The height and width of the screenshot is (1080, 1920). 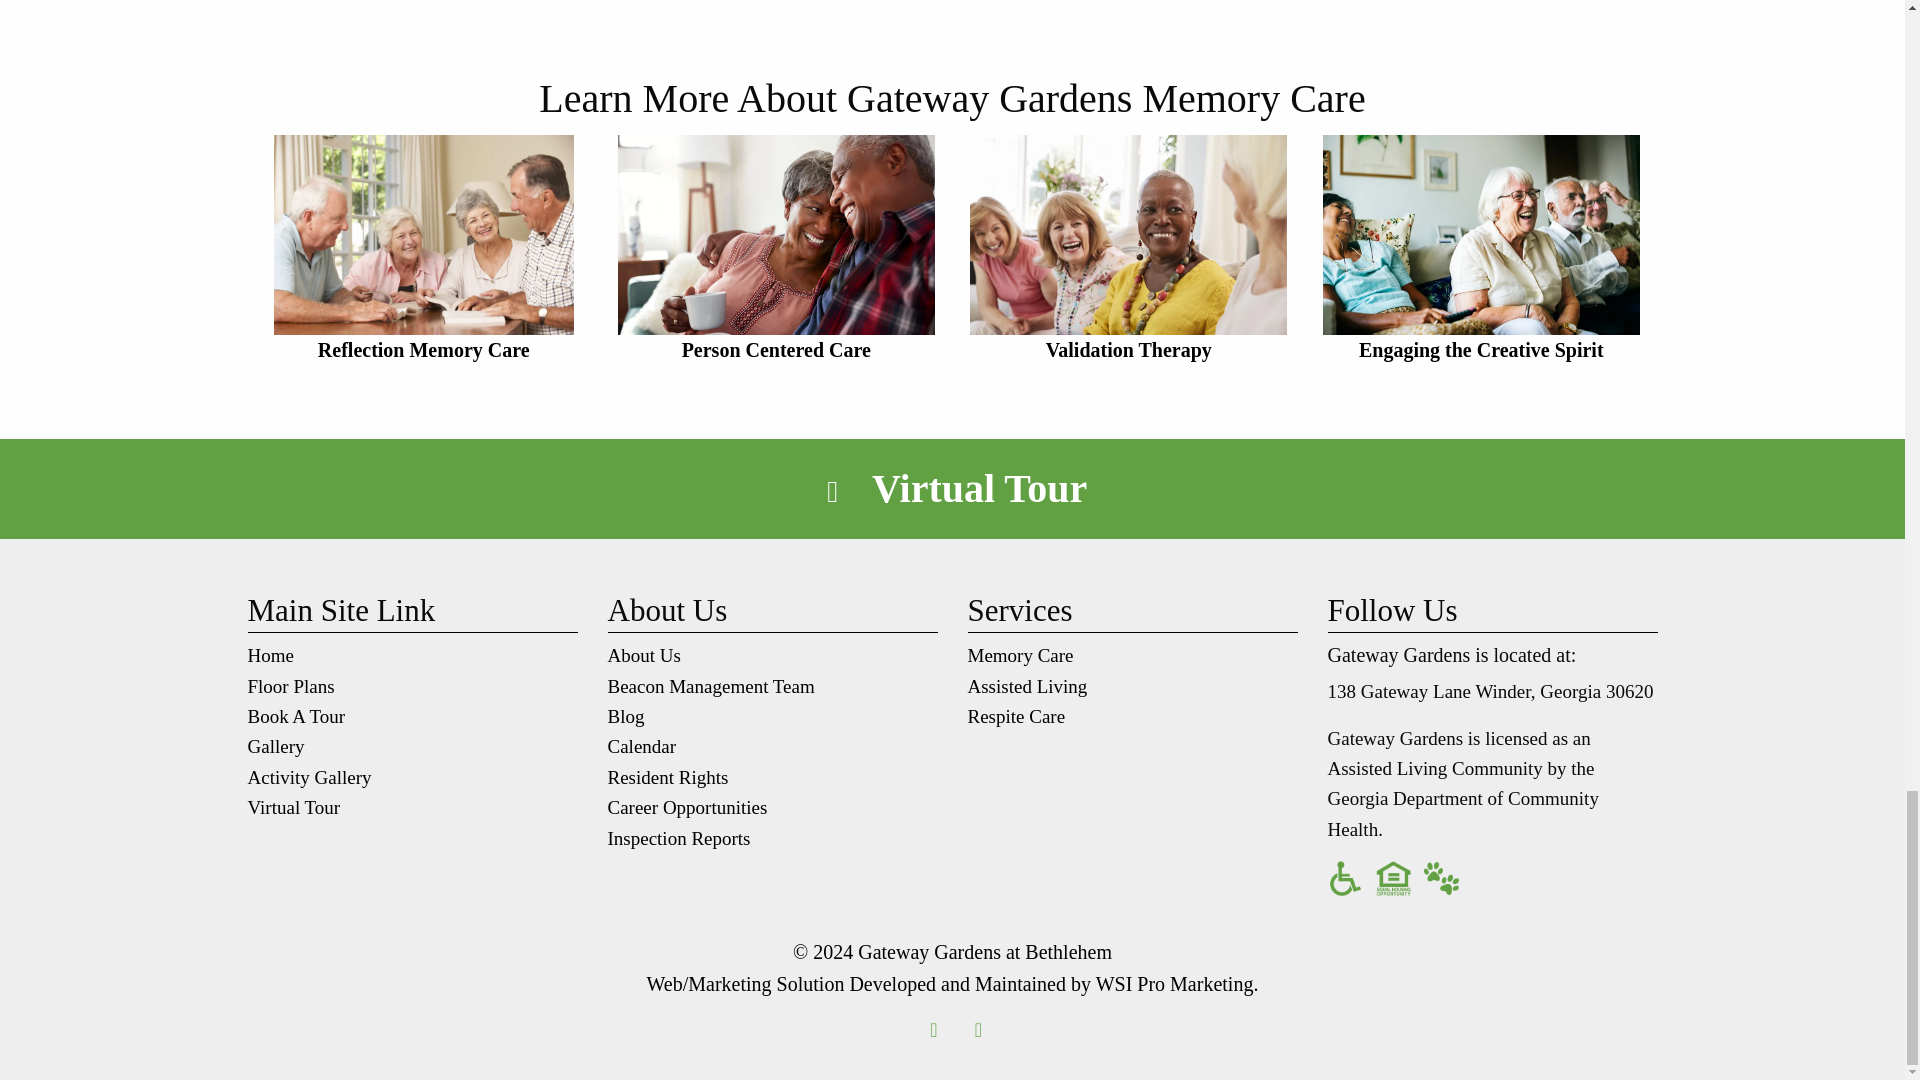 What do you see at coordinates (296, 716) in the screenshot?
I see `Book A Tour` at bounding box center [296, 716].